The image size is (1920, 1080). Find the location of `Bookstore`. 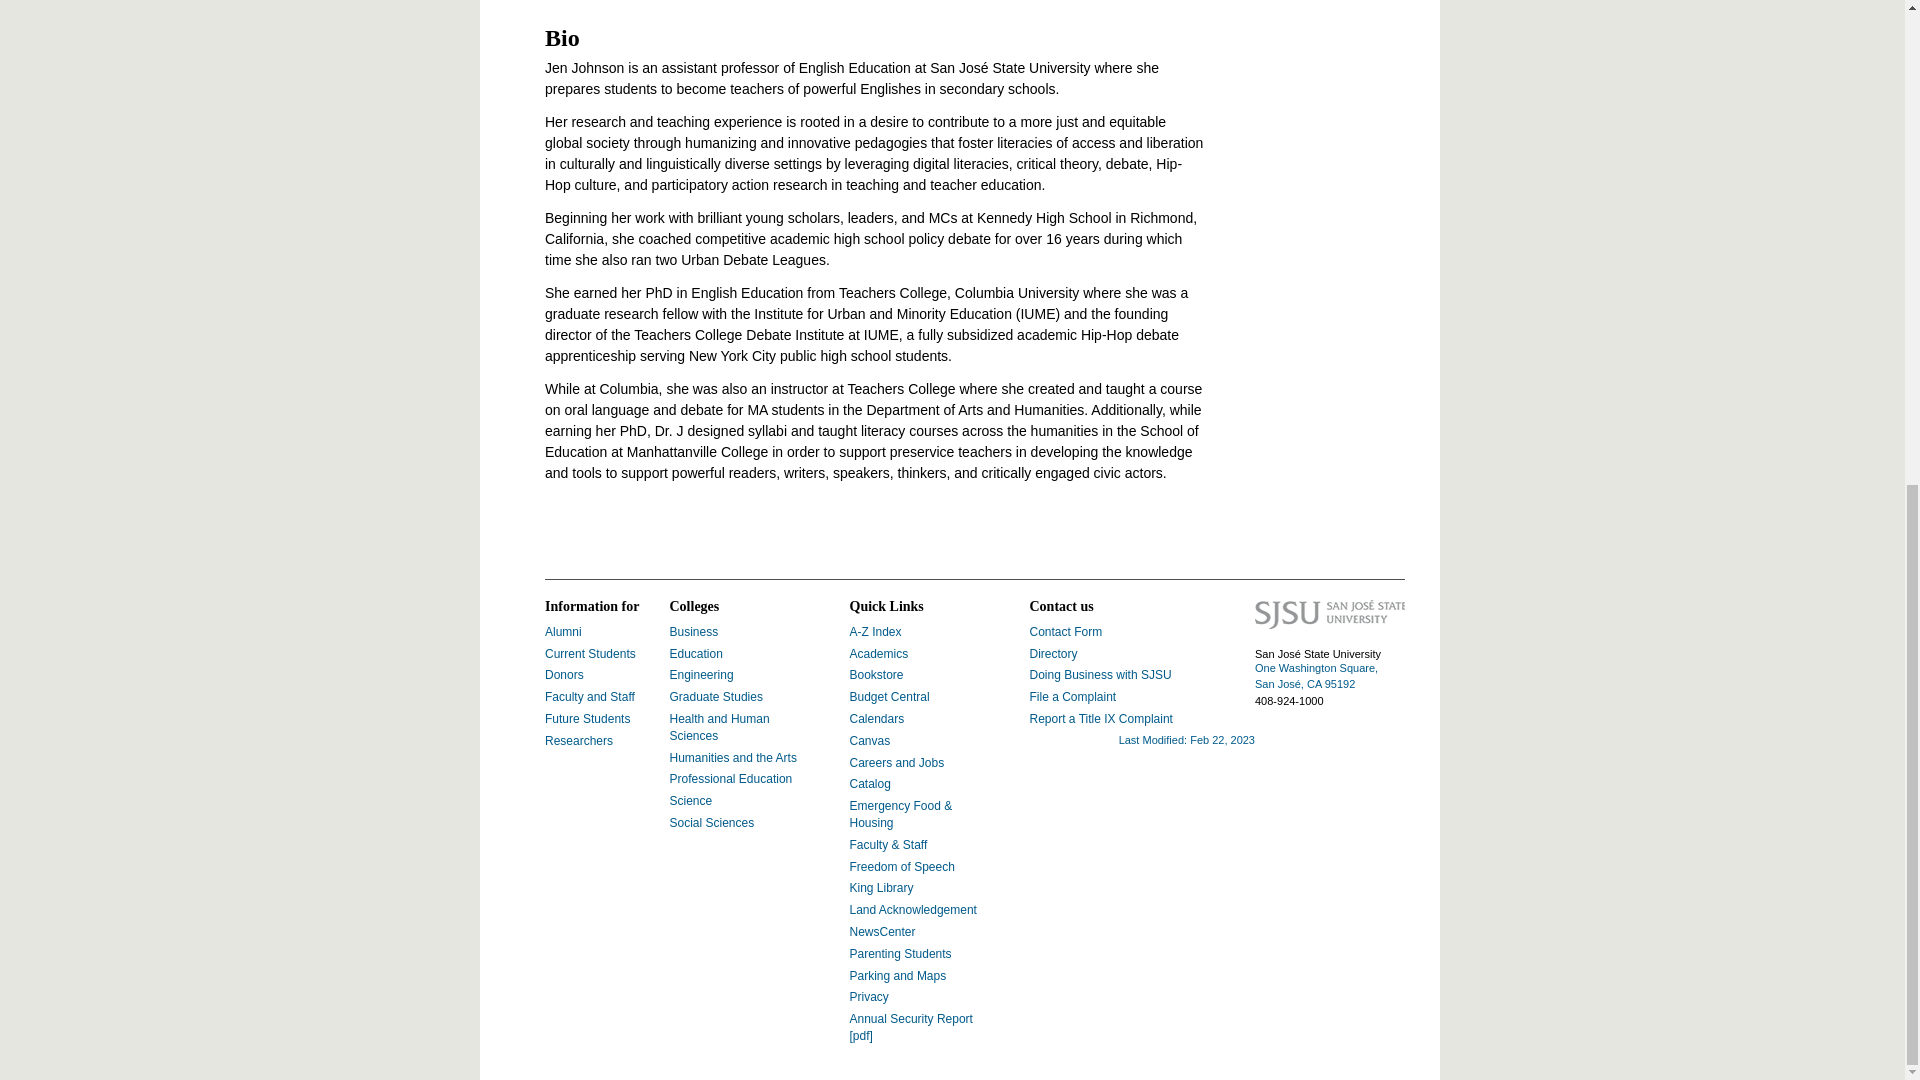

Bookstore is located at coordinates (877, 674).